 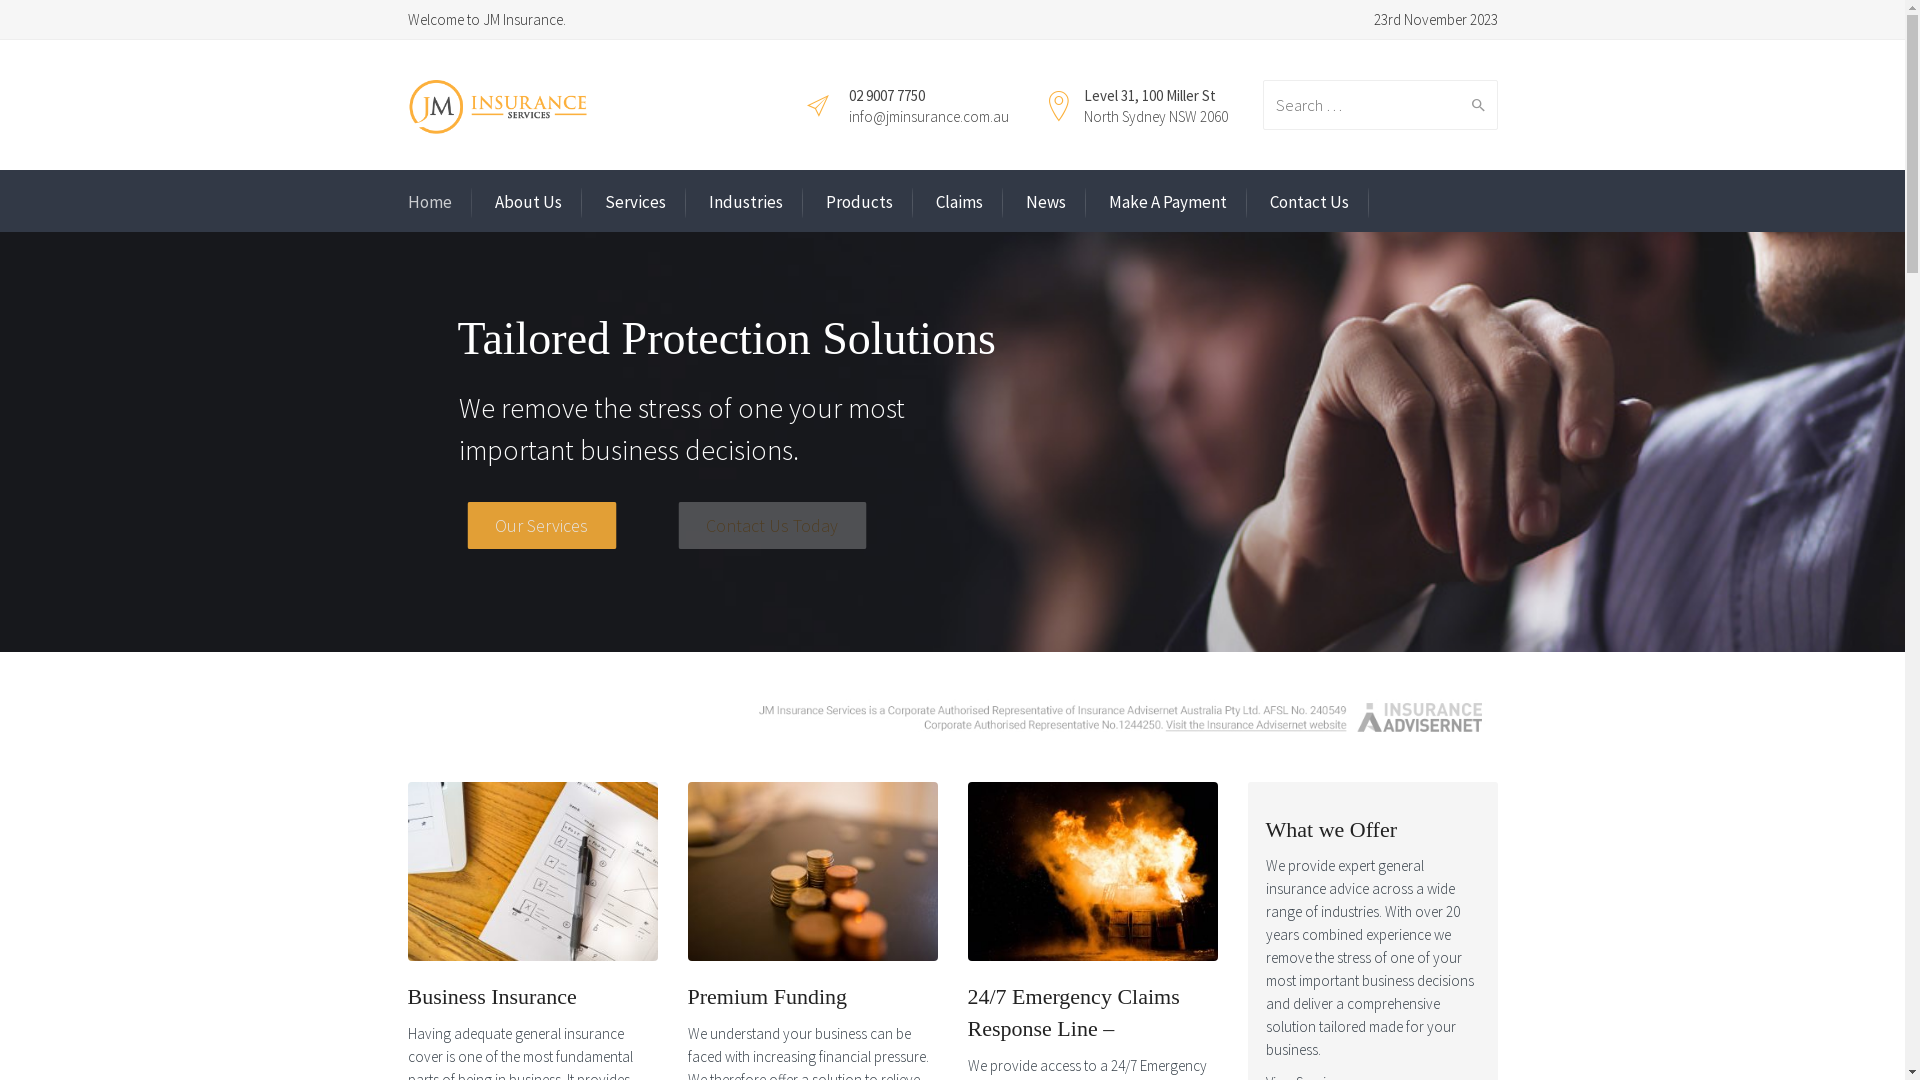 What do you see at coordinates (634, 202) in the screenshot?
I see `Services` at bounding box center [634, 202].